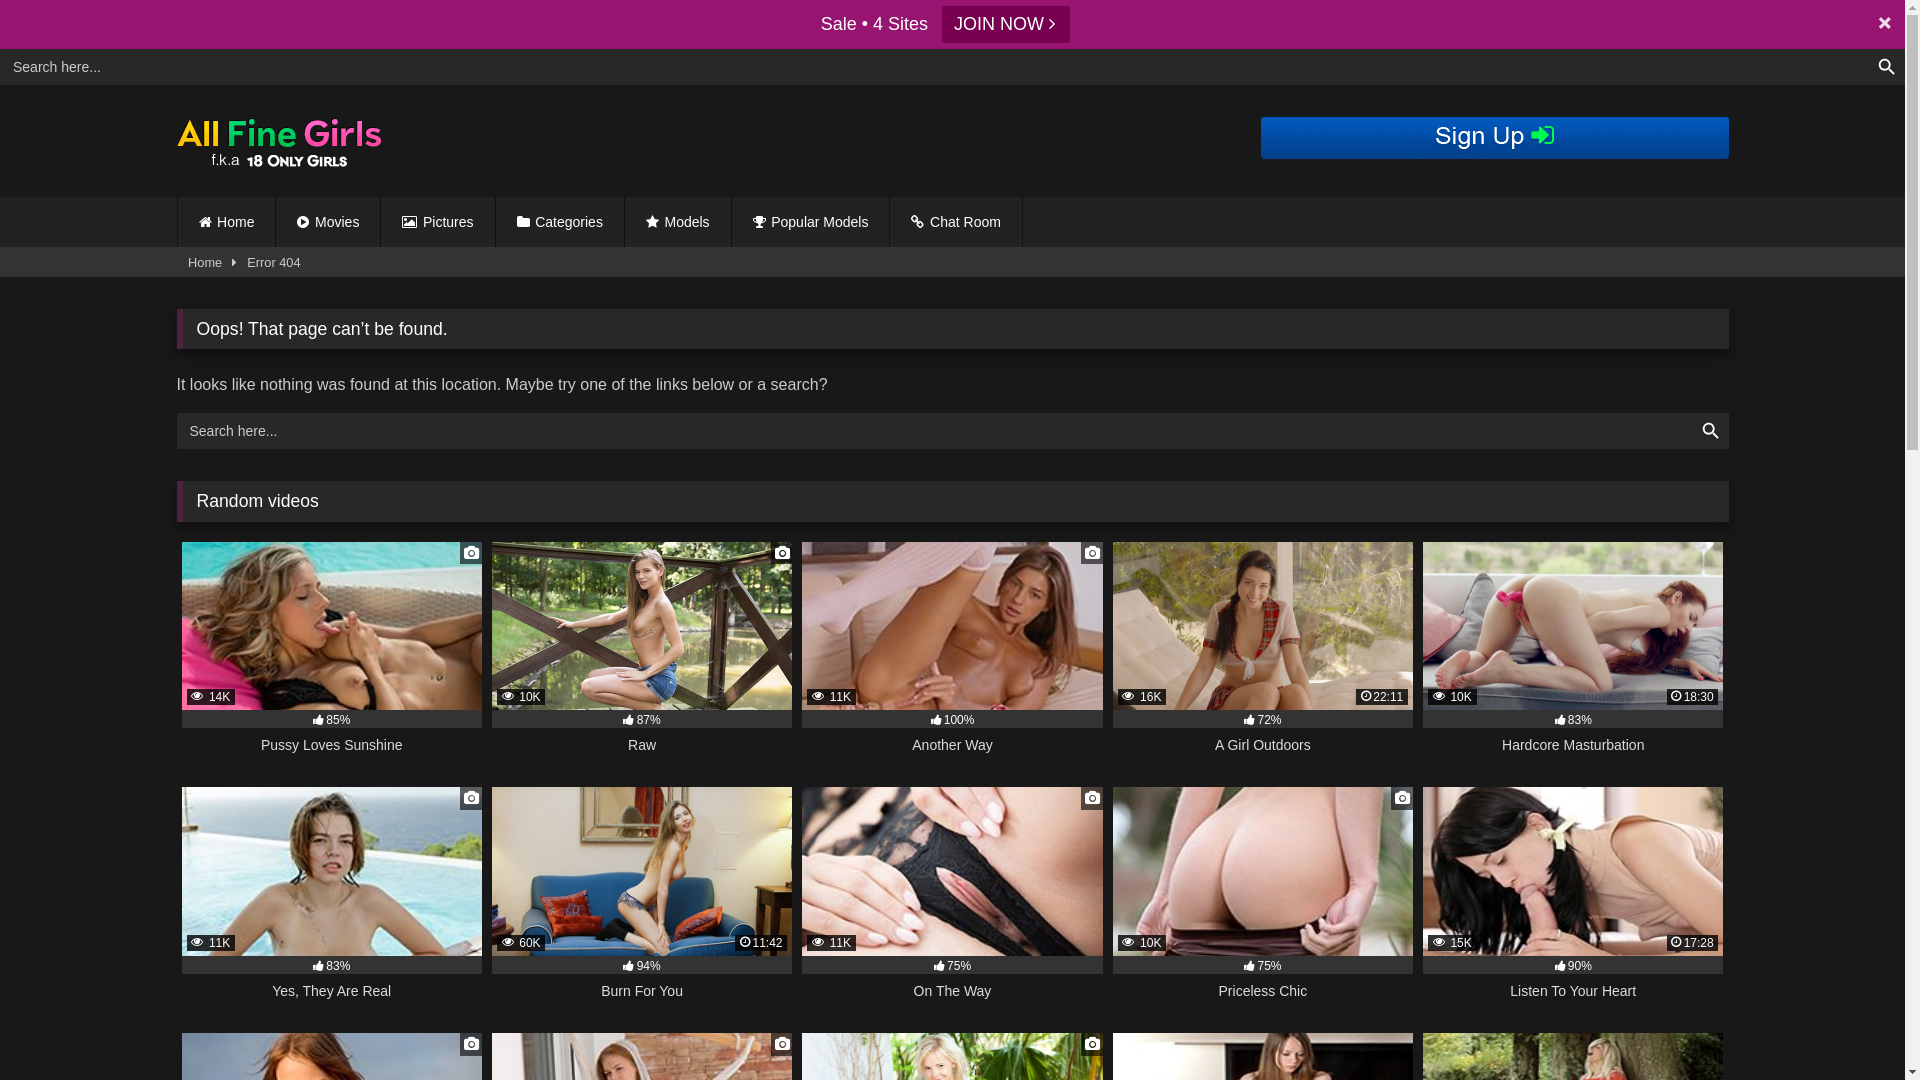 Image resolution: width=1920 pixels, height=1080 pixels. I want to click on 10K
75%
Priceless Chic, so click(1263, 905).